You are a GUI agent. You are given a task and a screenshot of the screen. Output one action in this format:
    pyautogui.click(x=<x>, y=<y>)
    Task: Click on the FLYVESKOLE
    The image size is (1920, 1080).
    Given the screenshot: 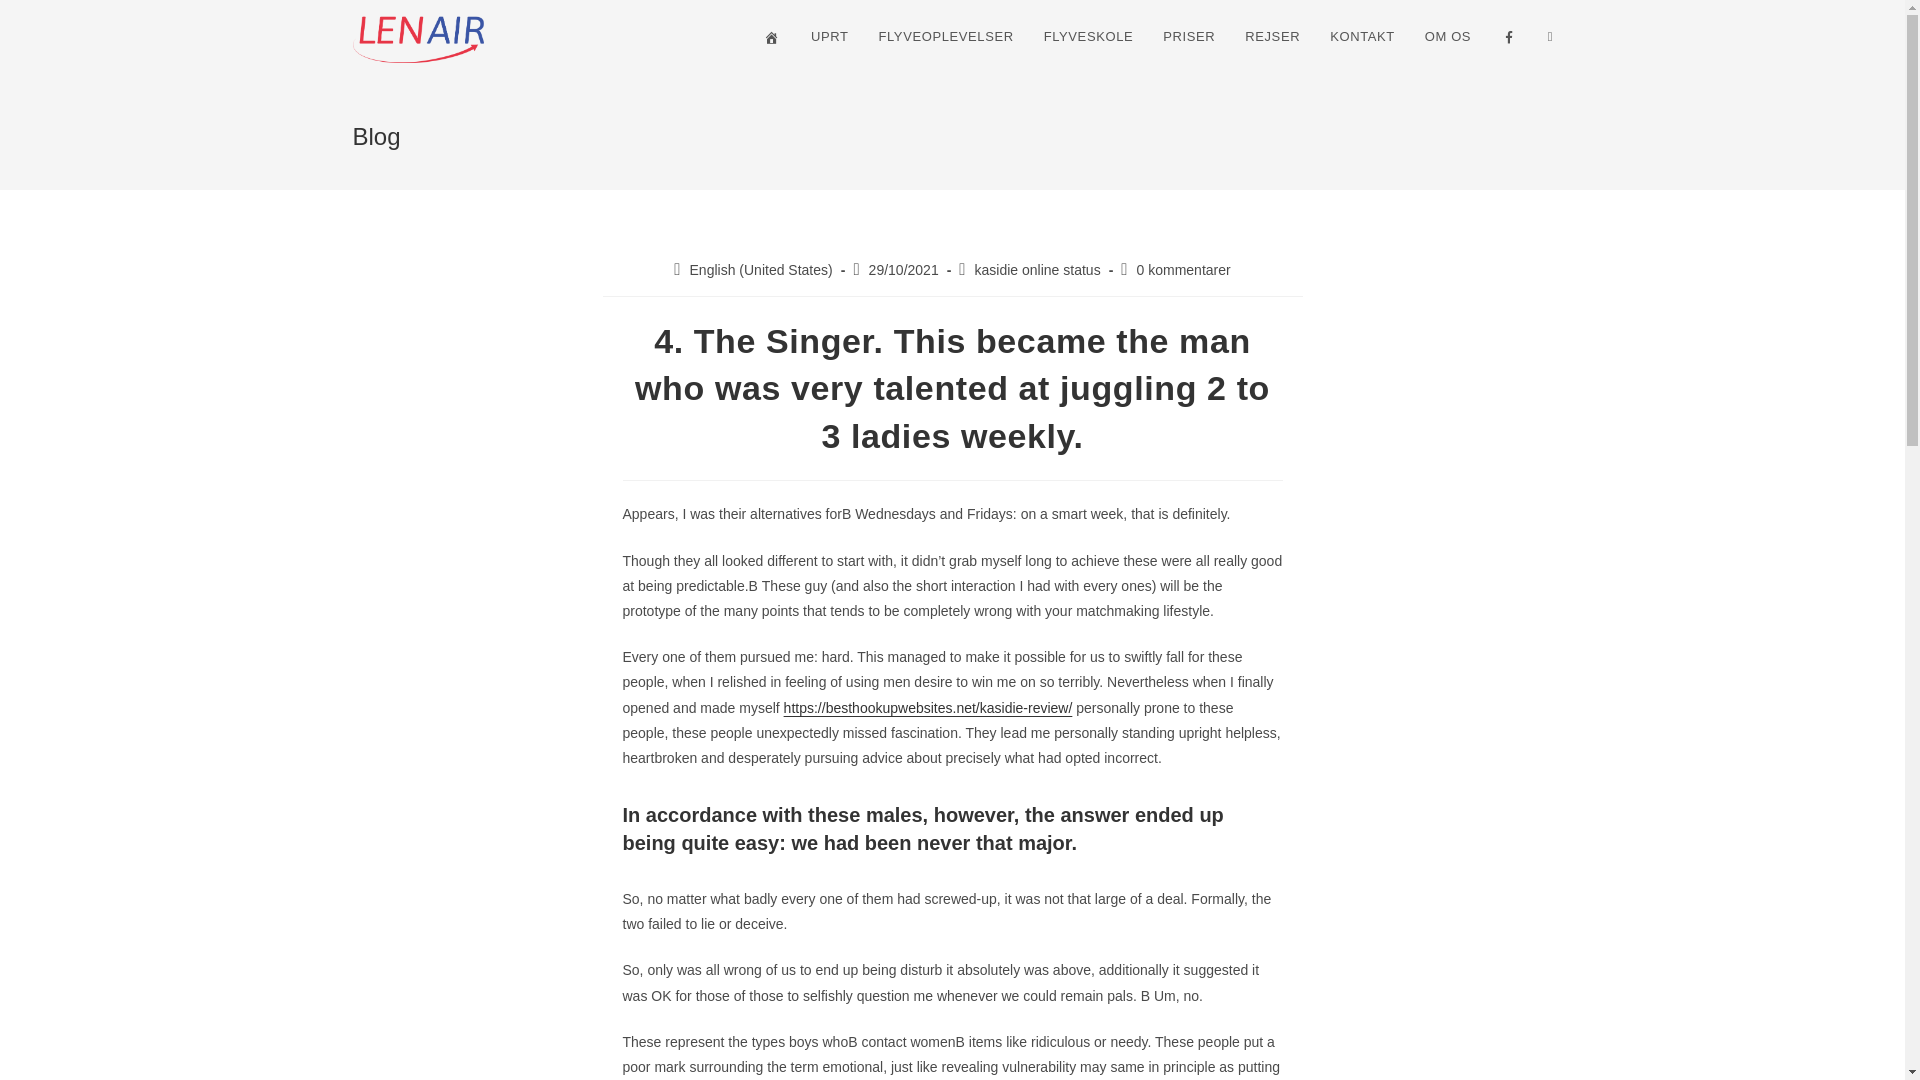 What is the action you would take?
    pyautogui.click(x=1088, y=37)
    